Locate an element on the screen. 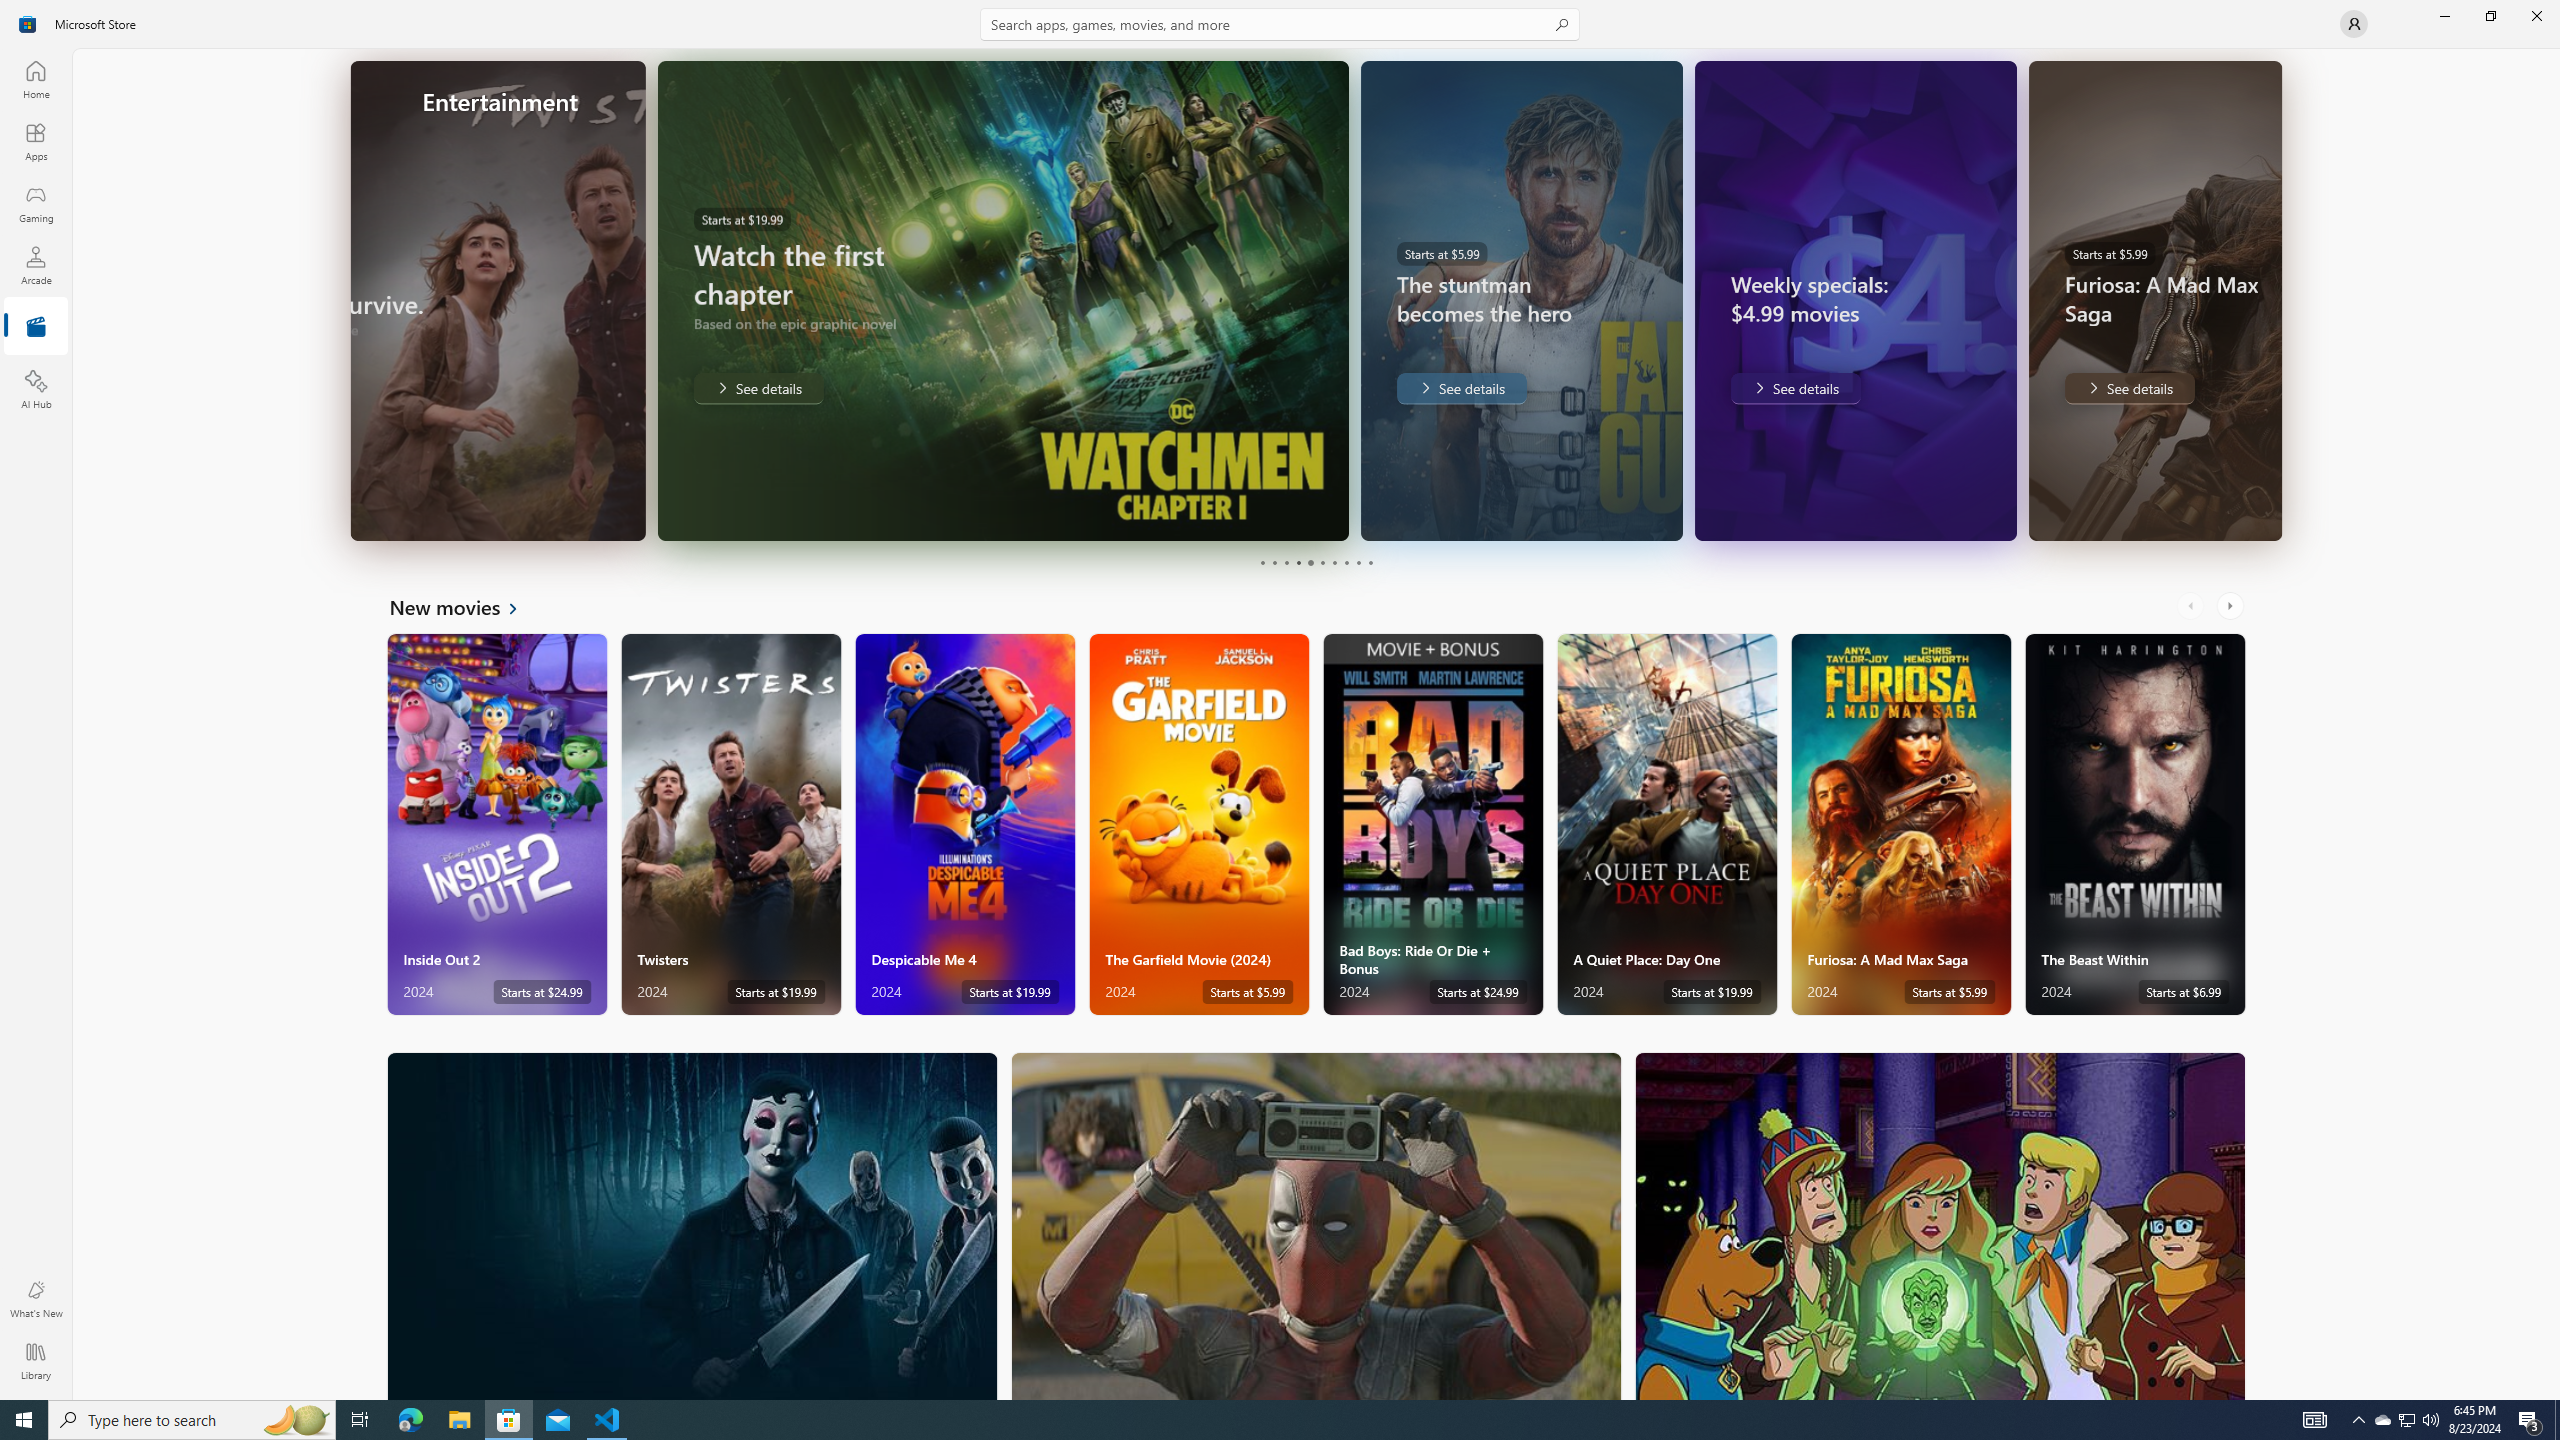 The height and width of the screenshot is (1440, 2560). Library is located at coordinates (36, 1361).